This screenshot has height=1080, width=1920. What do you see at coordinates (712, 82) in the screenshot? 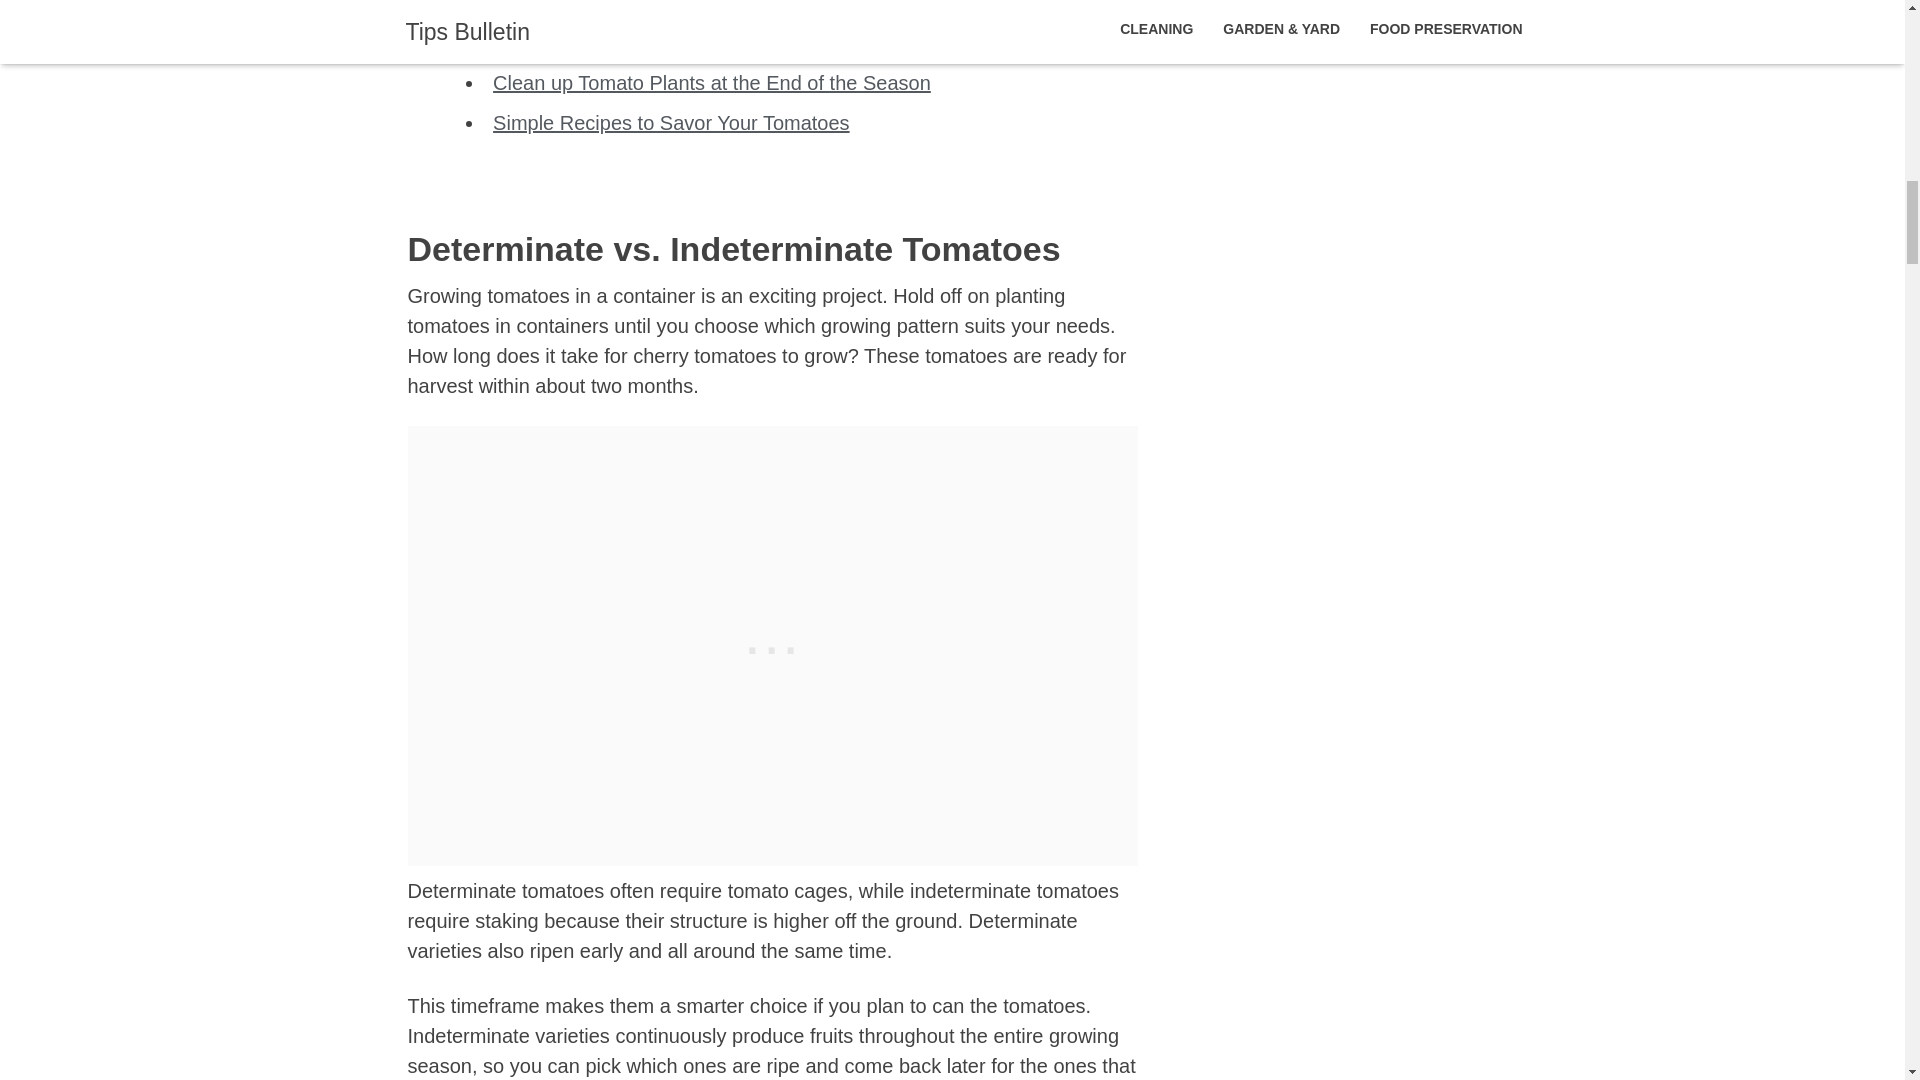
I see `Clean up Tomato Plants at the End of the Season` at bounding box center [712, 82].